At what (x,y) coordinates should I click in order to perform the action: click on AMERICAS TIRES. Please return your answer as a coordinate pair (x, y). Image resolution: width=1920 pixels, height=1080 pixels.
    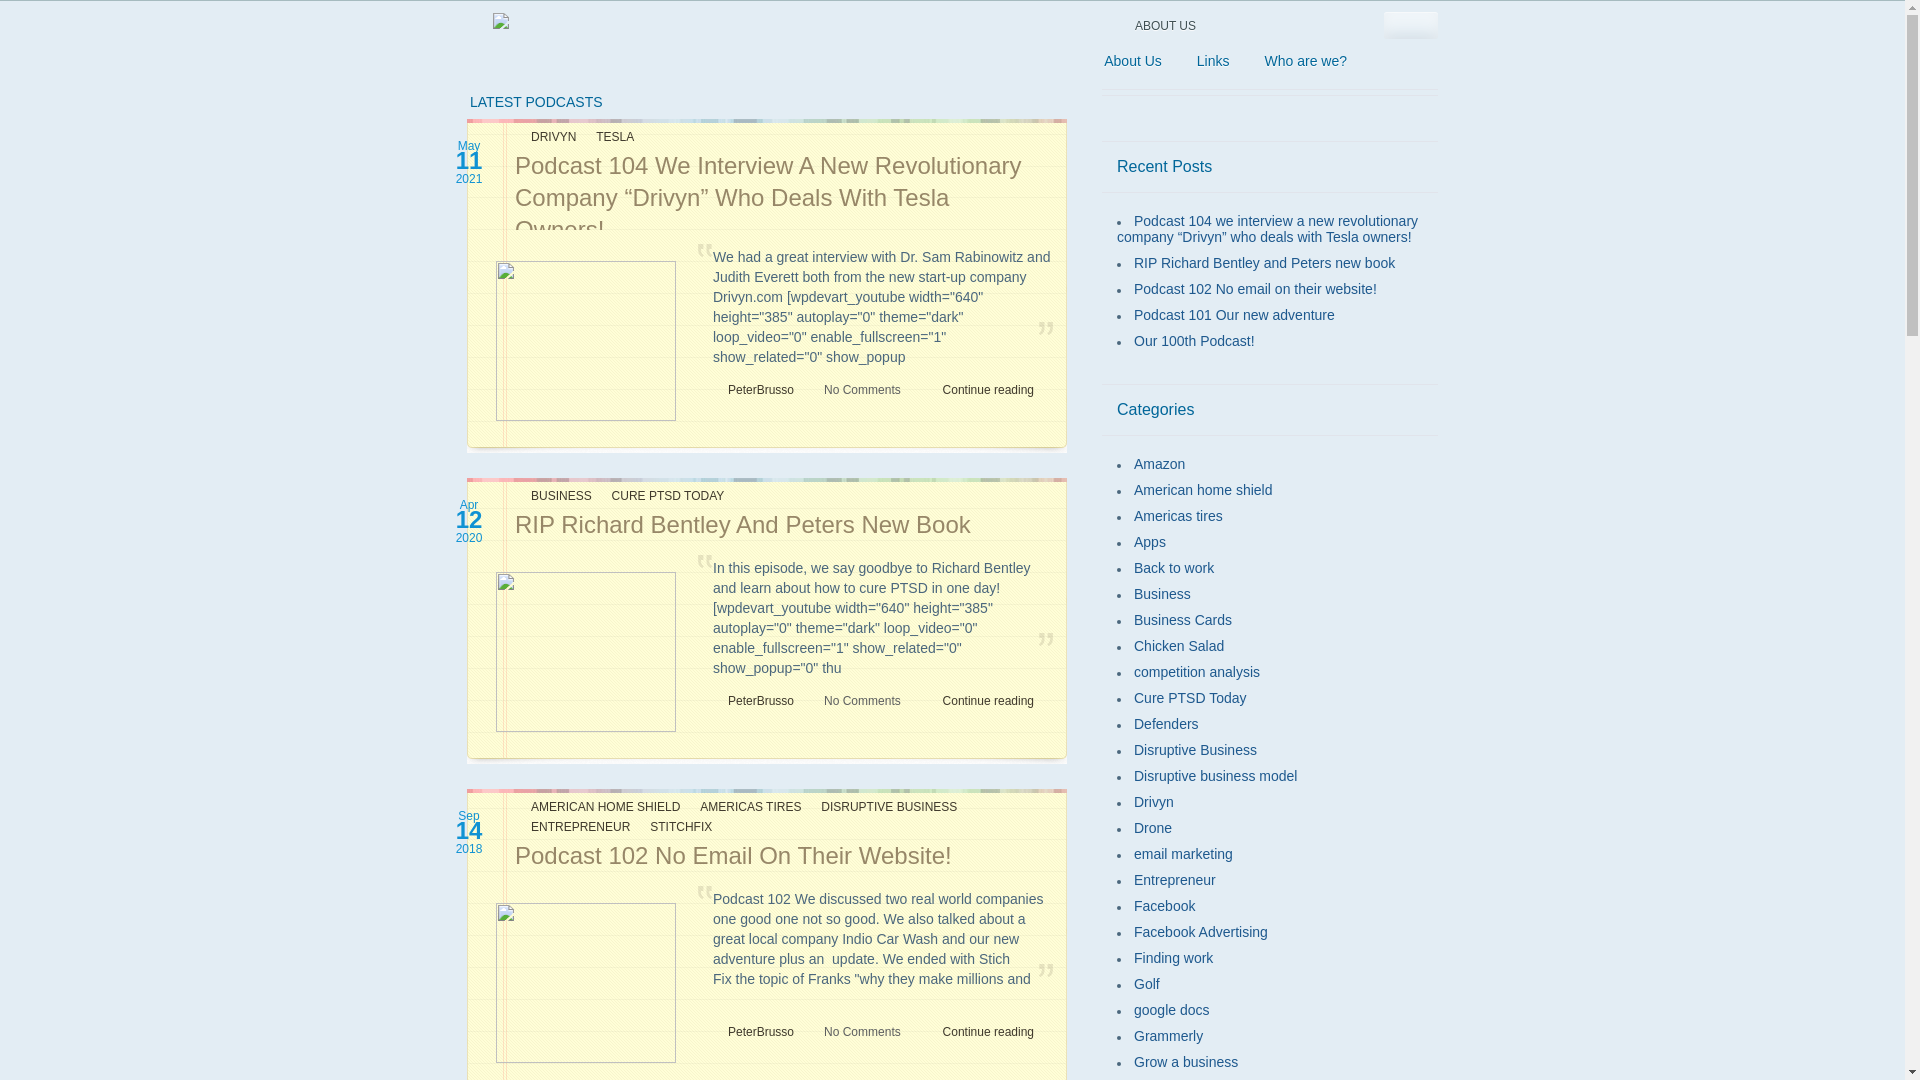
    Looking at the image, I should click on (744, 807).